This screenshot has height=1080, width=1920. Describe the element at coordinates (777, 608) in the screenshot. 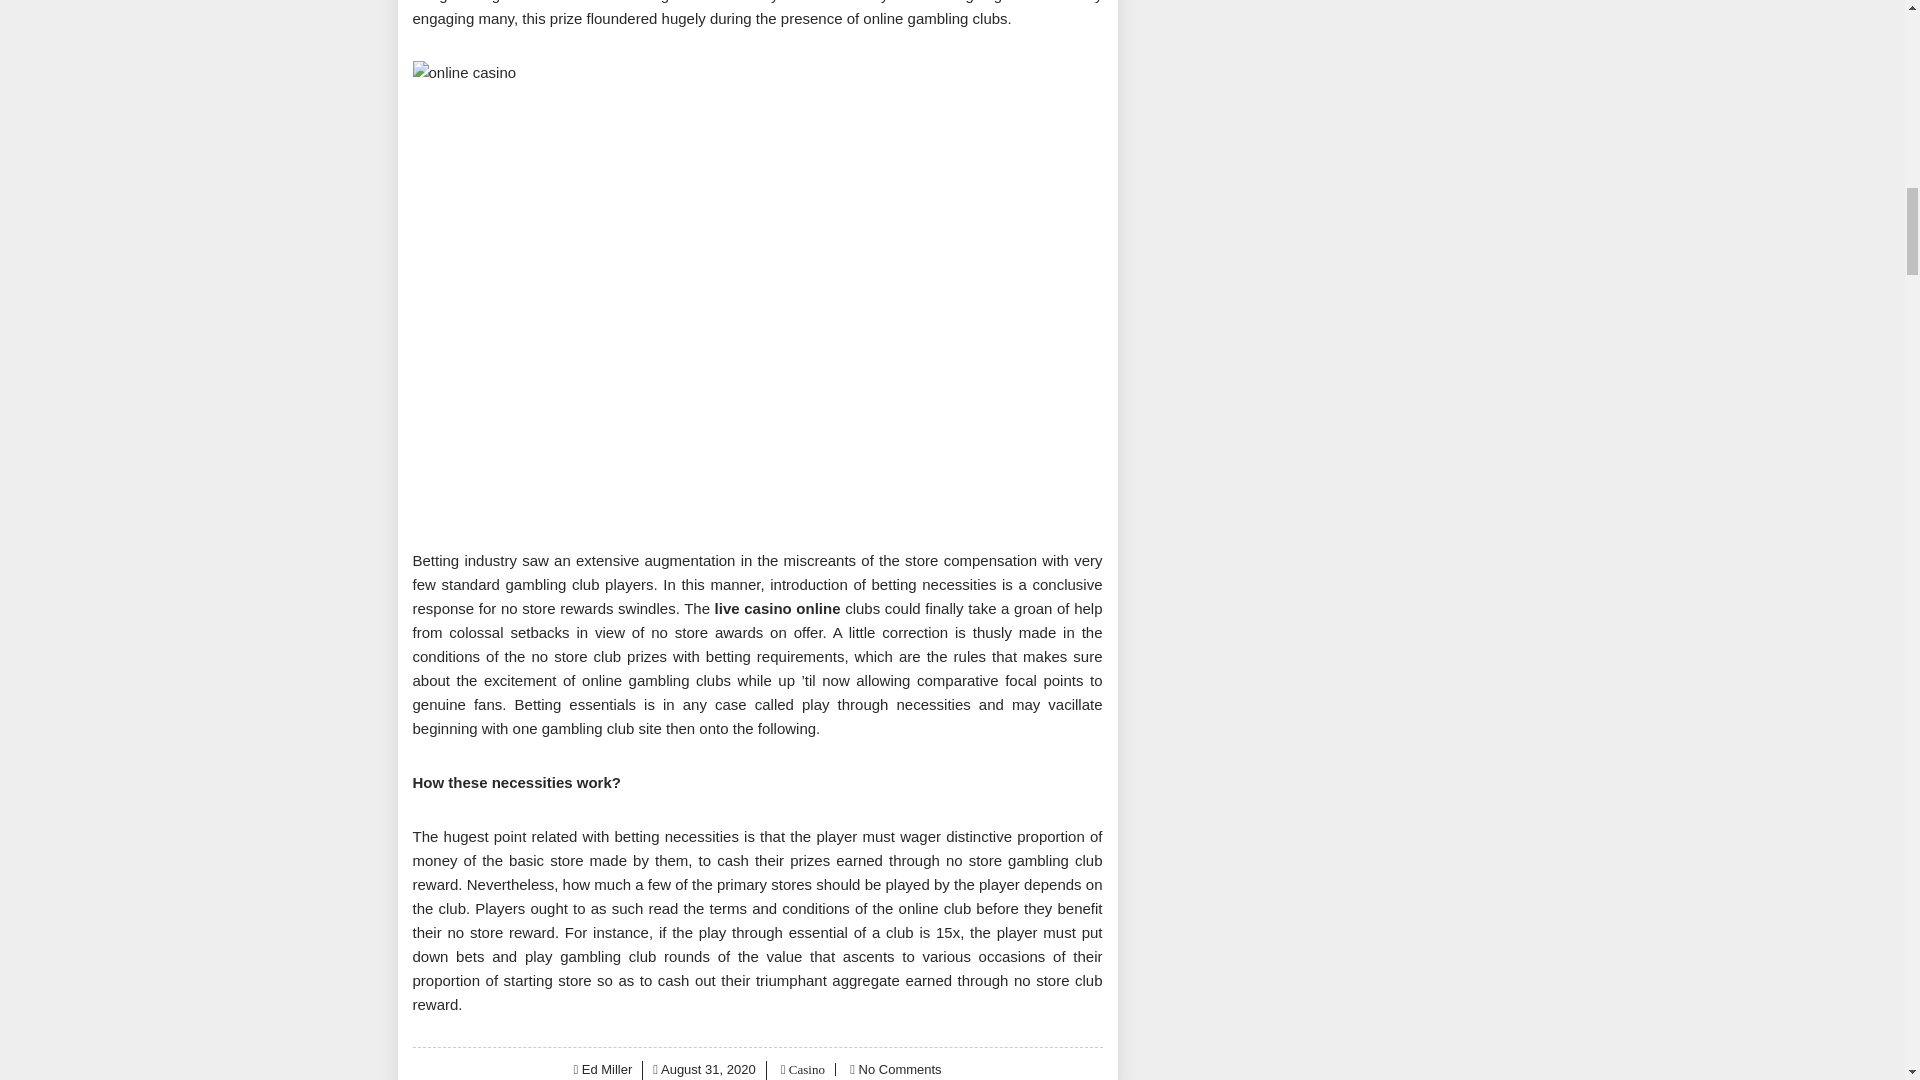

I see `live casino online` at that location.